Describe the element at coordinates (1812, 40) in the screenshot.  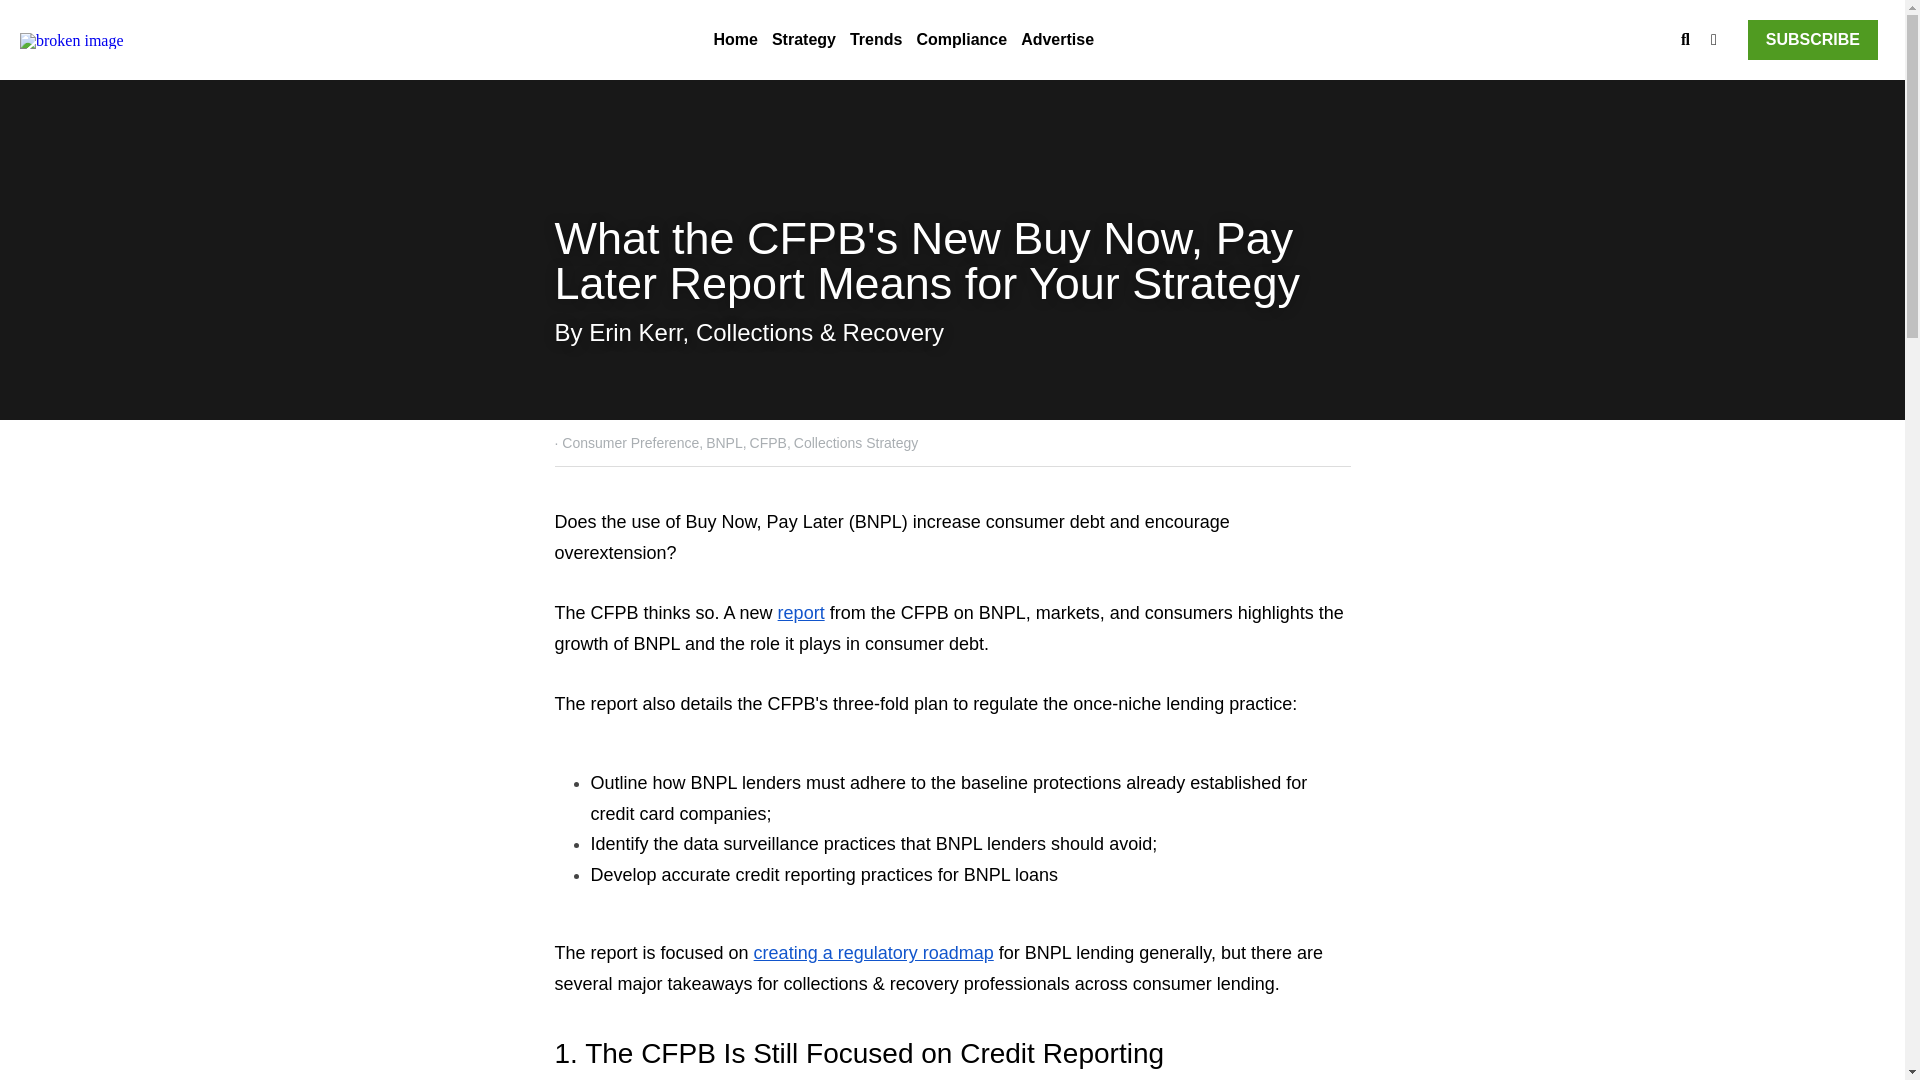
I see `SUBSCRIBE` at that location.